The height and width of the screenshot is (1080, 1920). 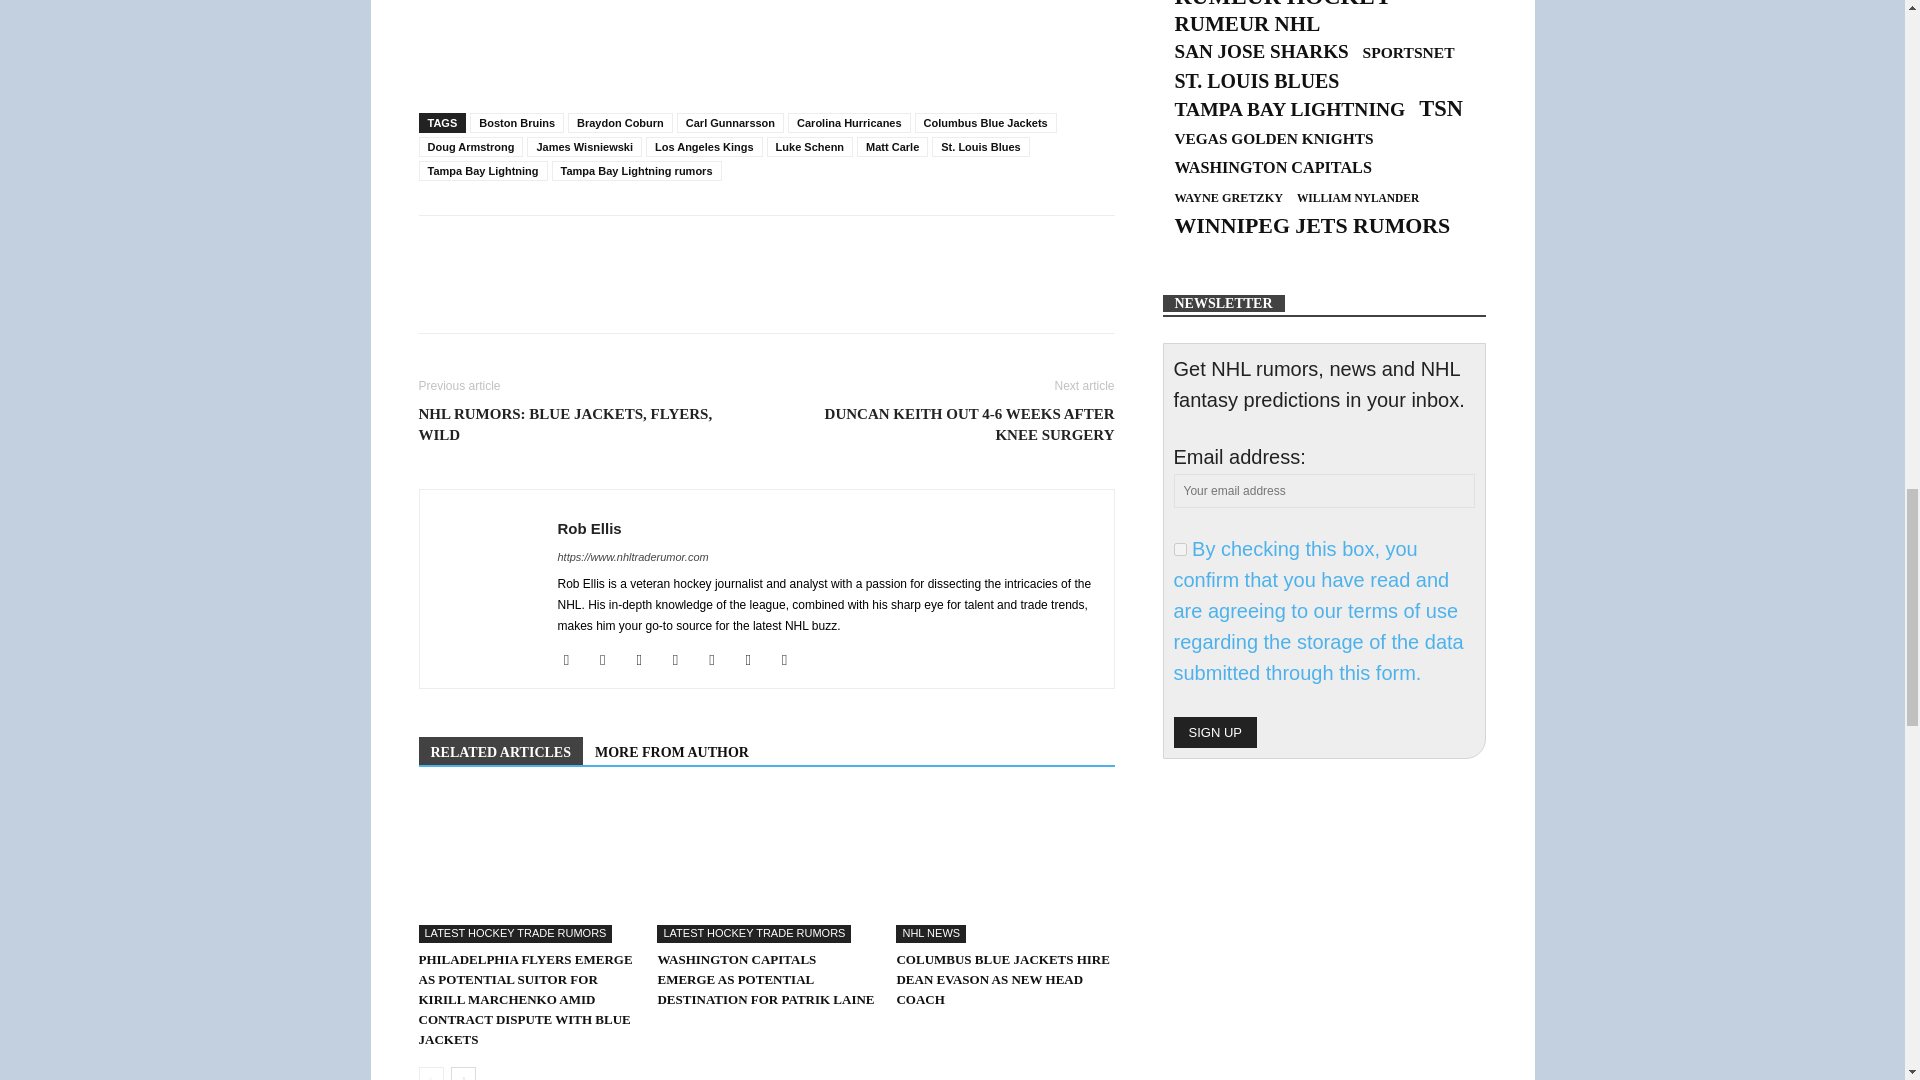 I want to click on 1, so click(x=1180, y=550).